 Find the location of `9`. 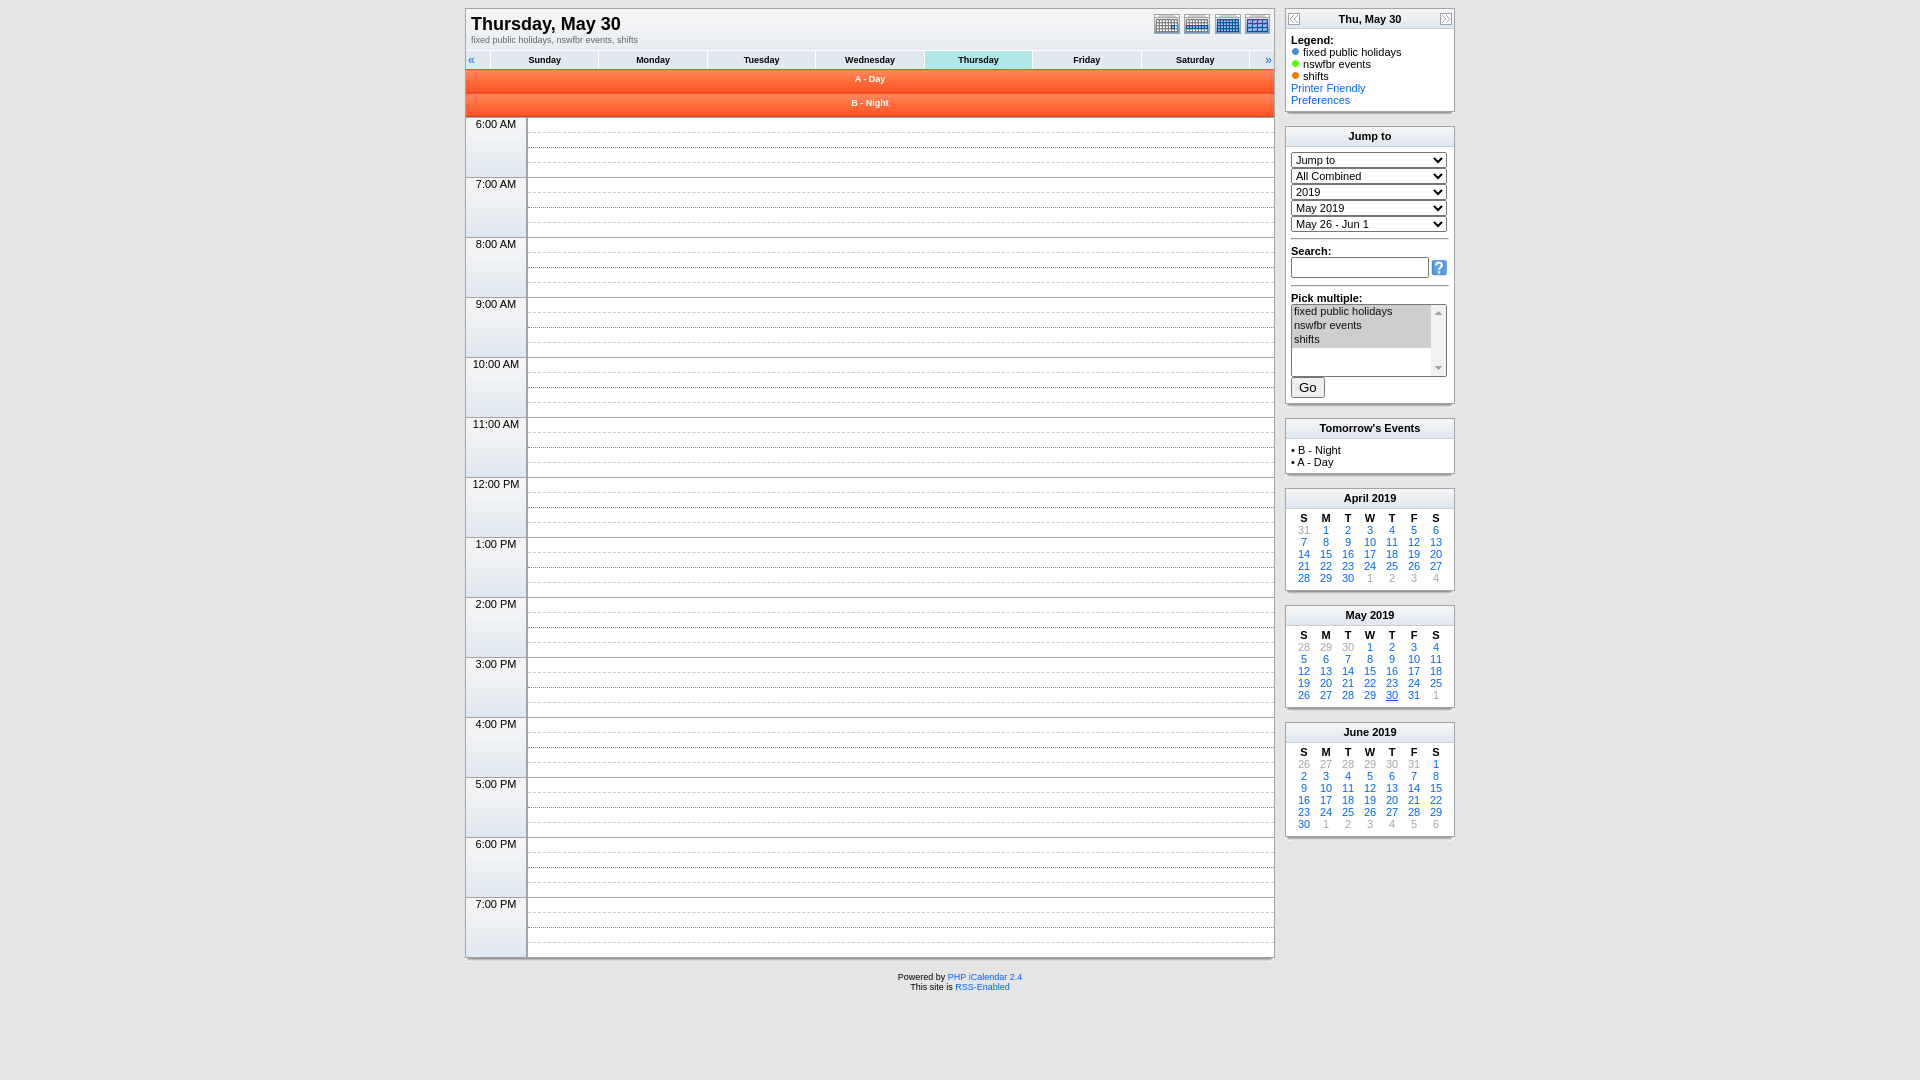

9 is located at coordinates (1348, 542).